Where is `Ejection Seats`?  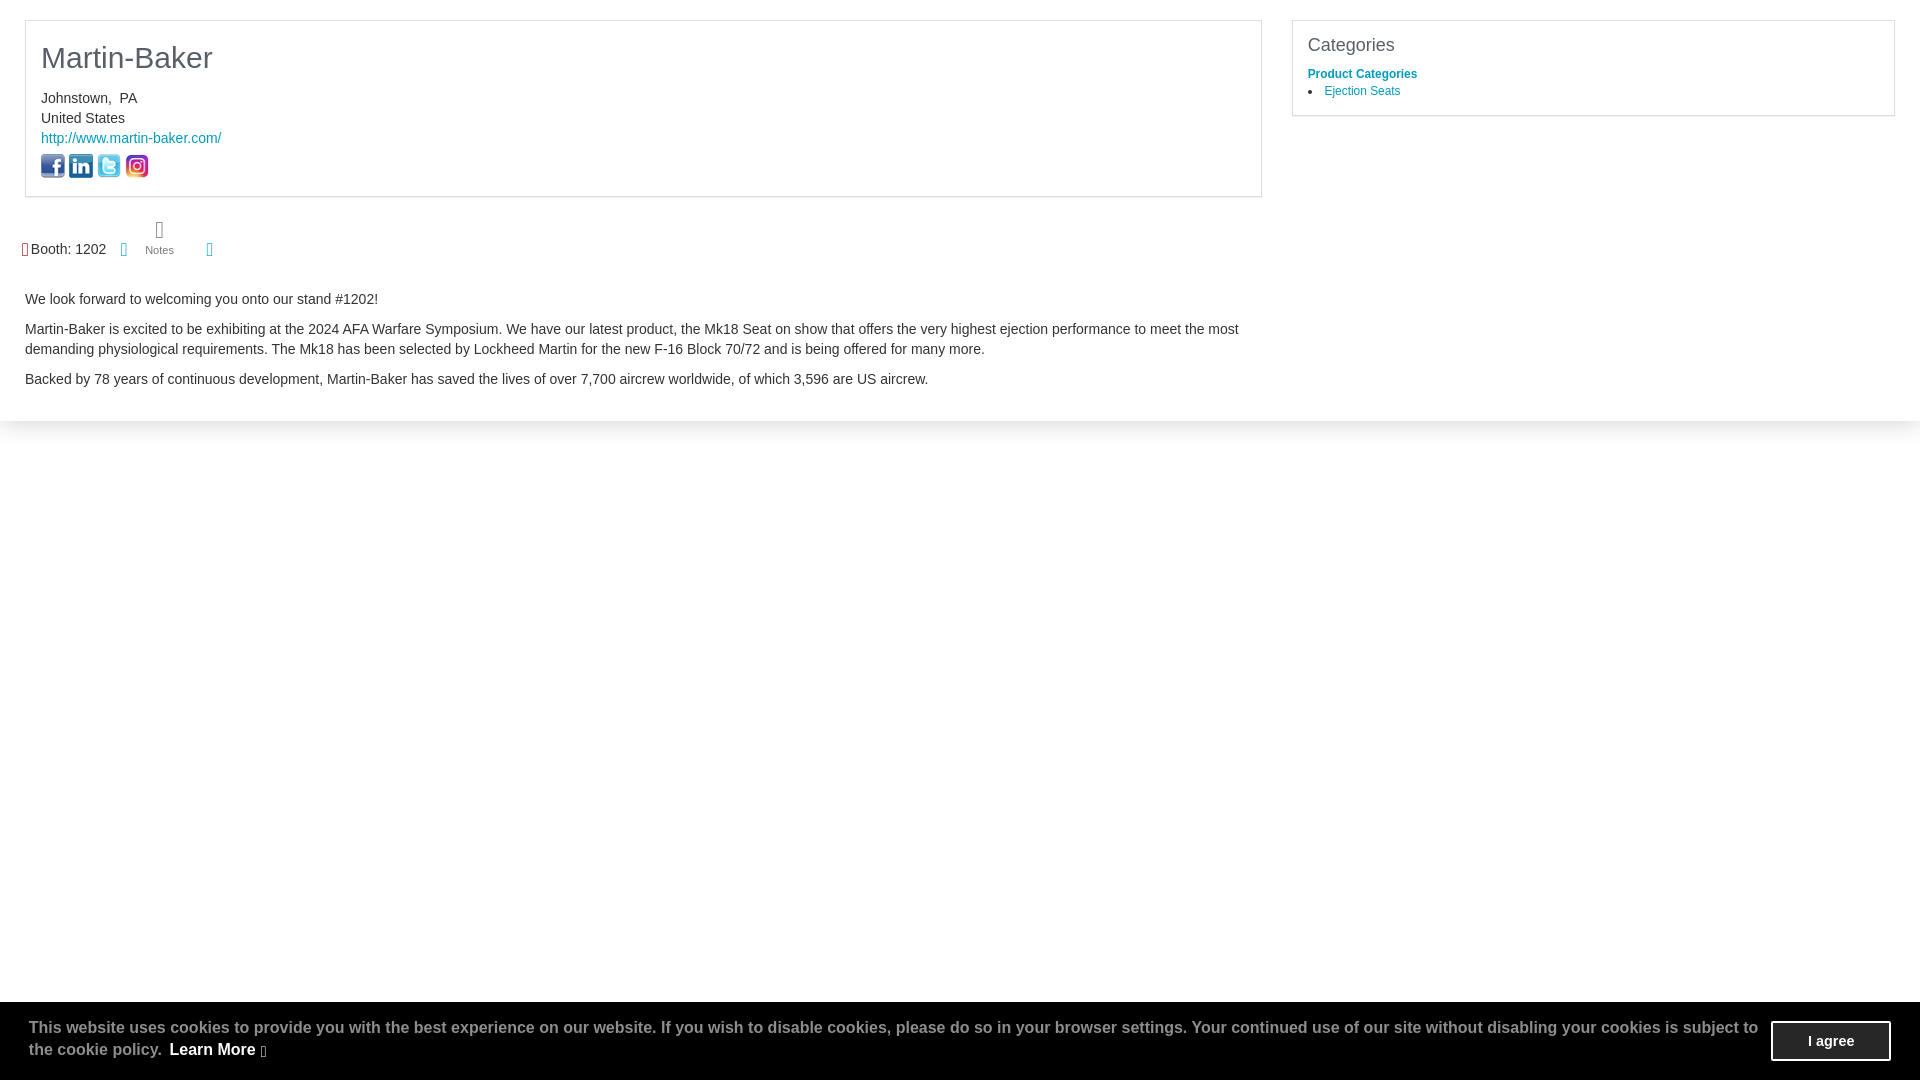 Ejection Seats is located at coordinates (1362, 91).